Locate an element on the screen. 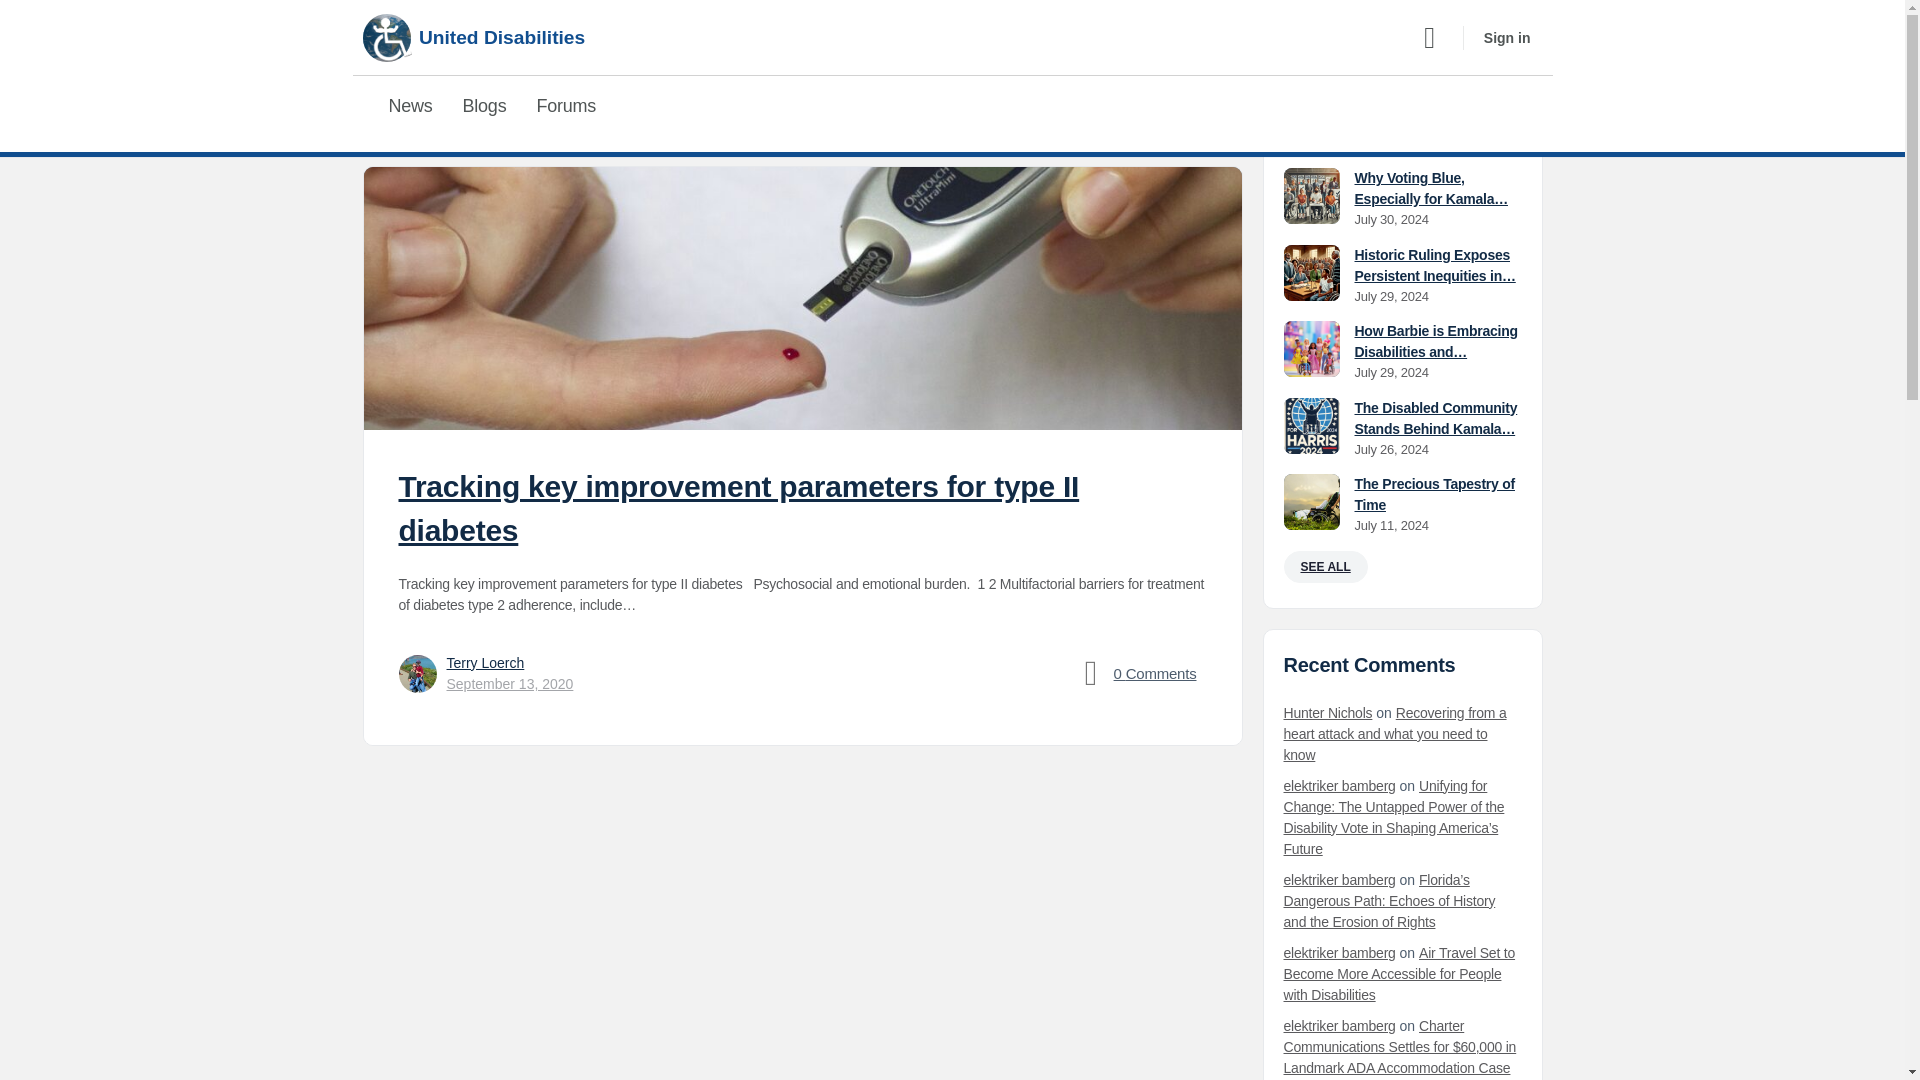  Blogs is located at coordinates (484, 106).